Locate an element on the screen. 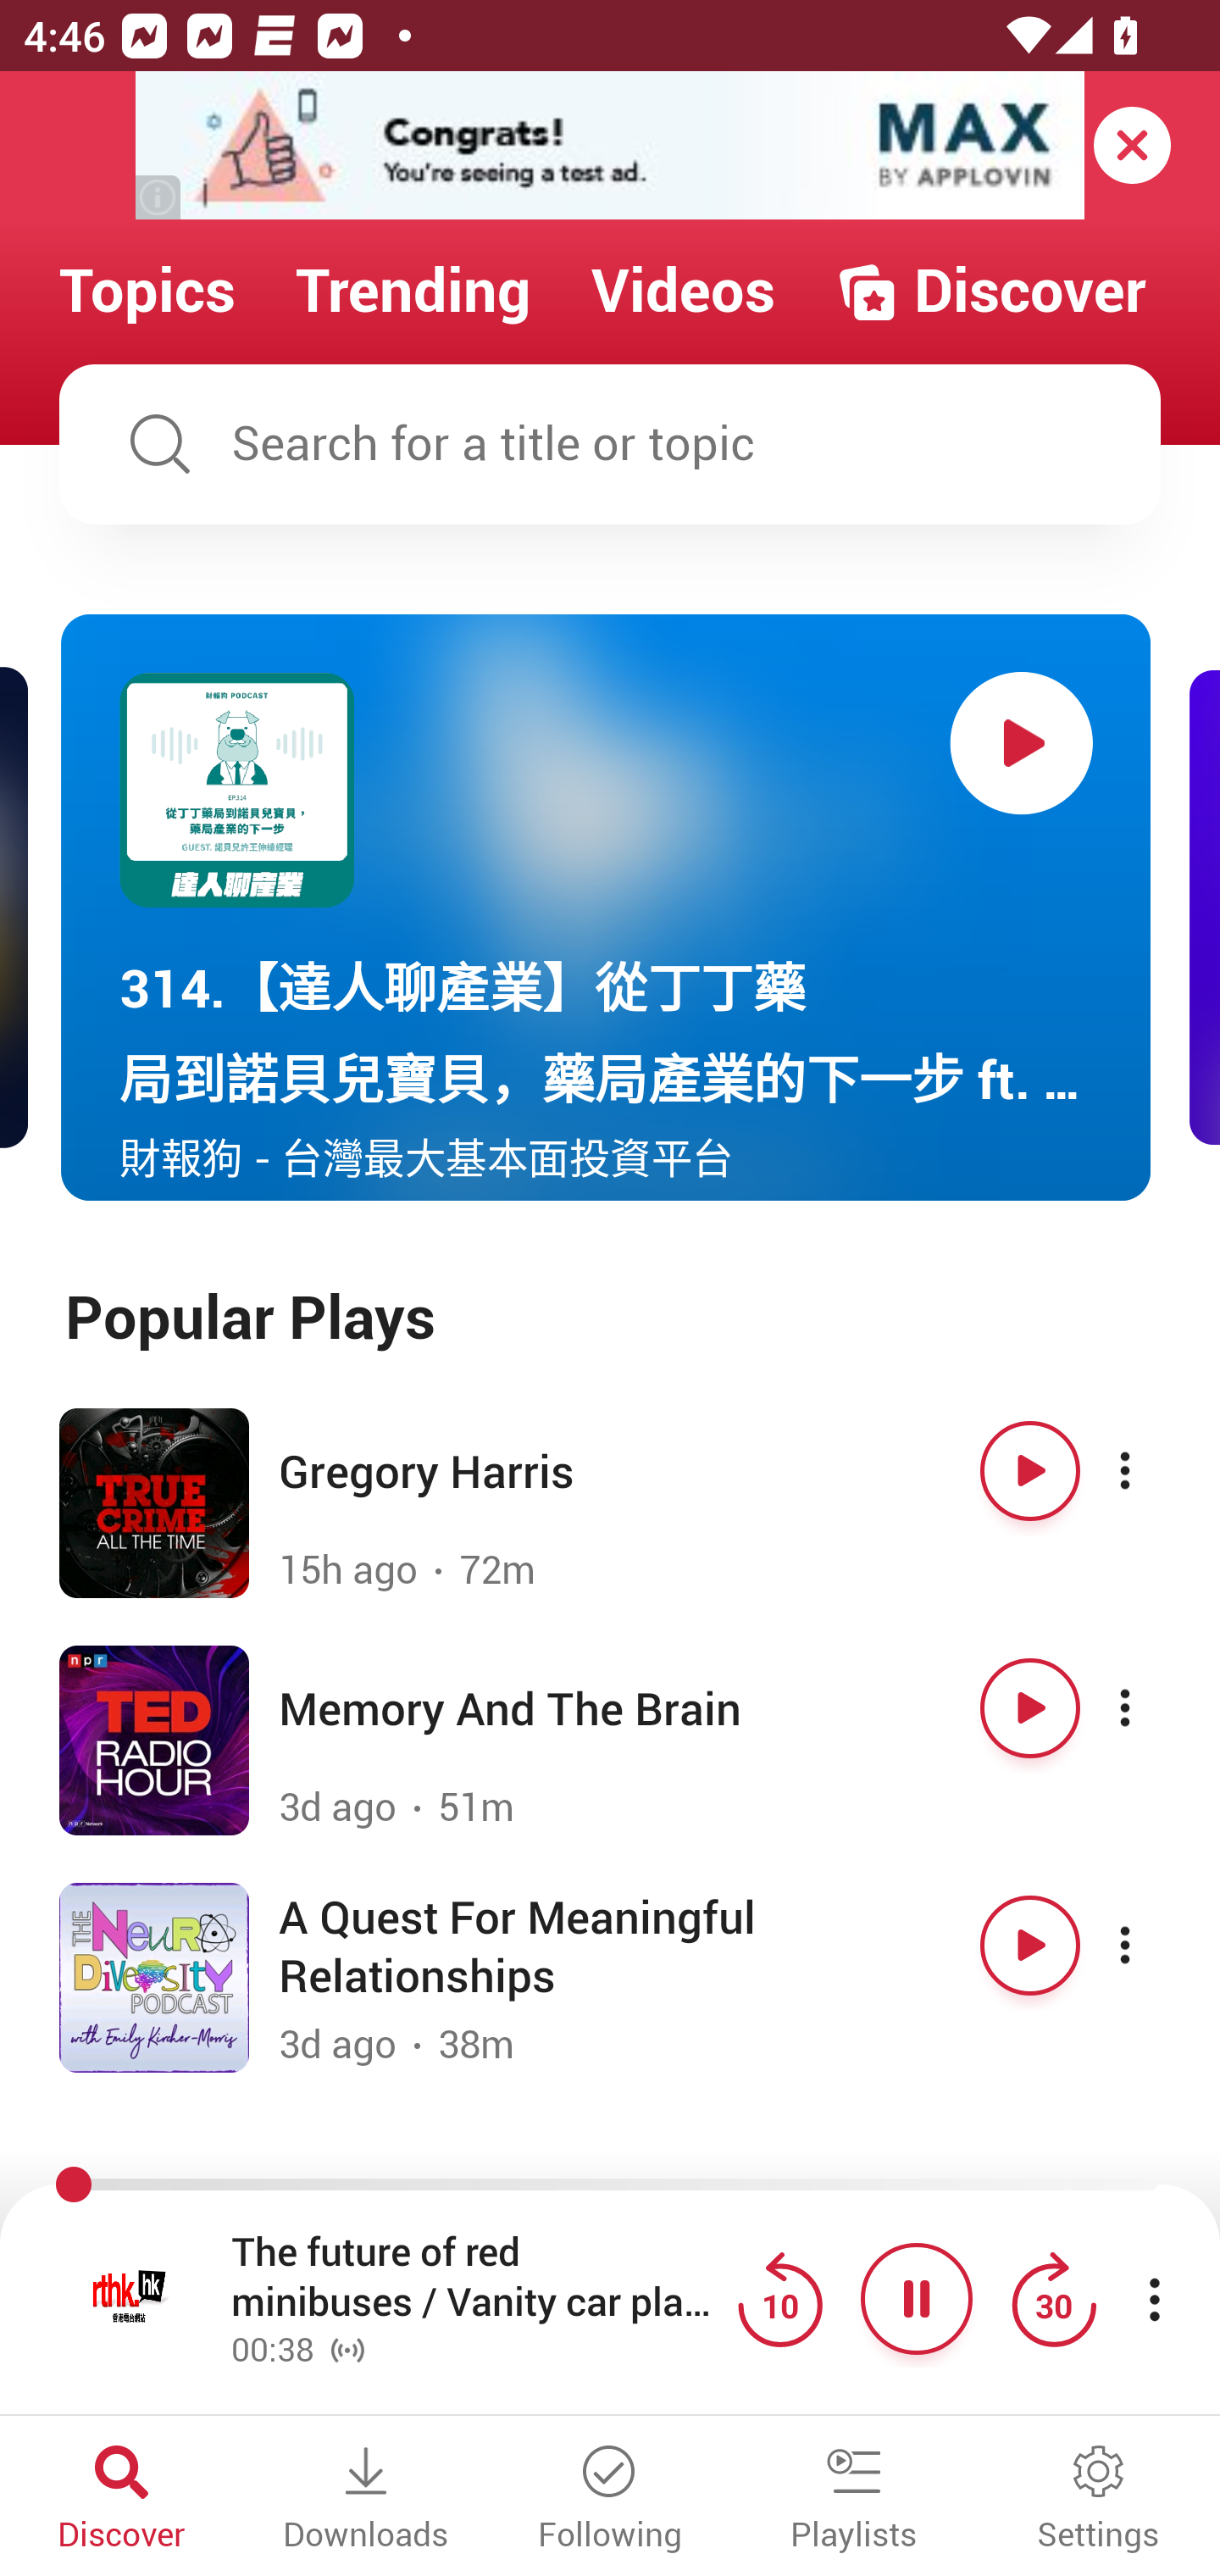 The height and width of the screenshot is (2576, 1220). More options is located at coordinates (1154, 1707).